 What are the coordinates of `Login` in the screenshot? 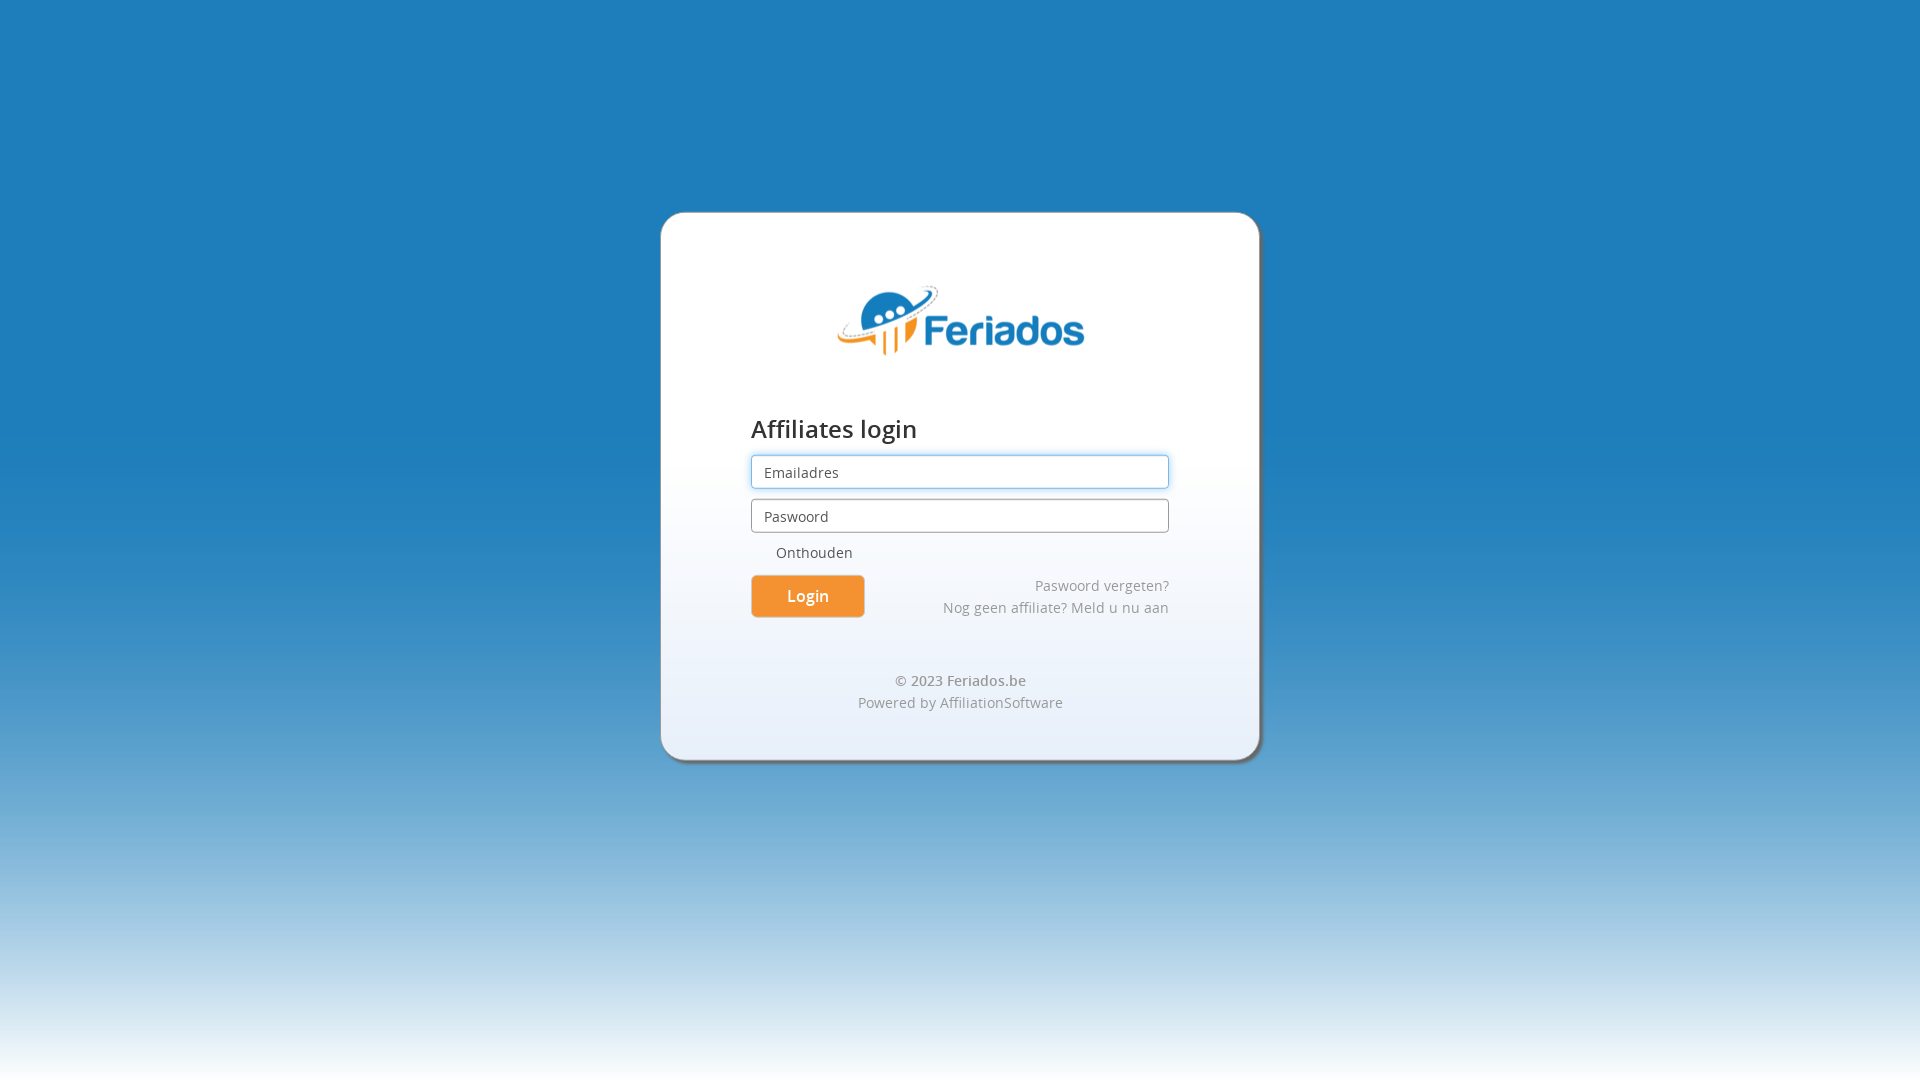 It's located at (808, 596).